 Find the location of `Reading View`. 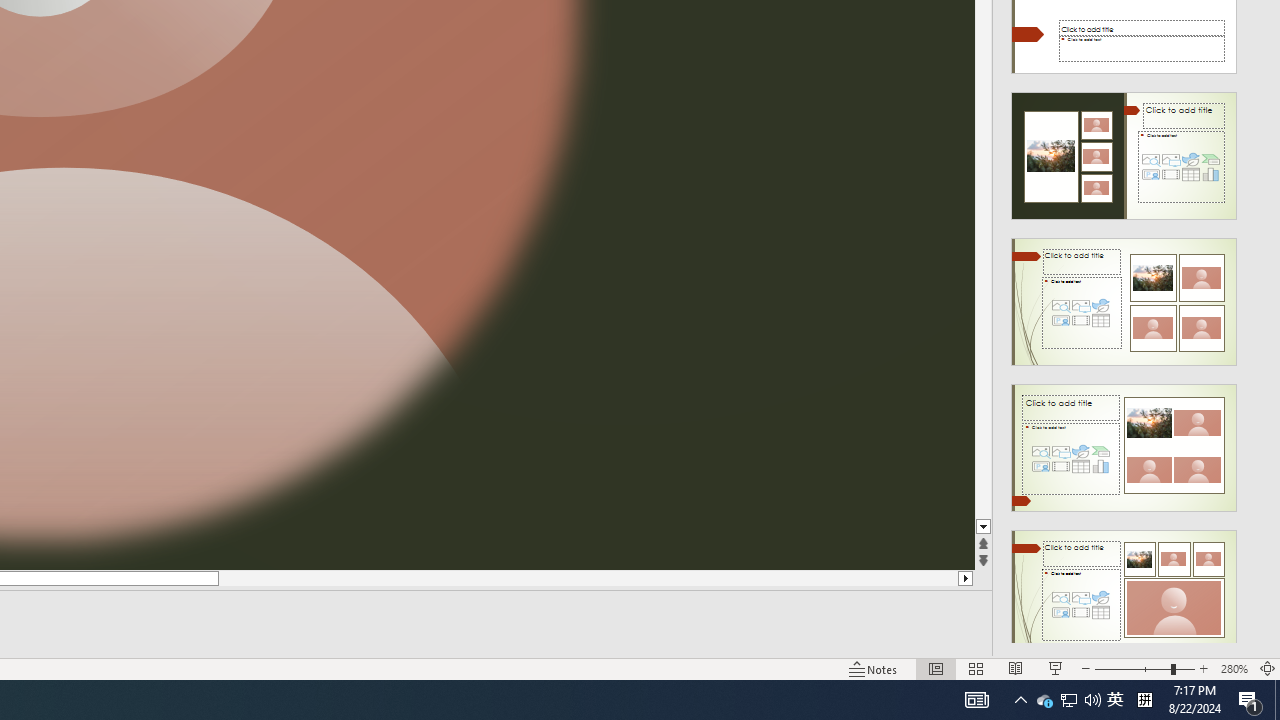

Reading View is located at coordinates (1015, 668).